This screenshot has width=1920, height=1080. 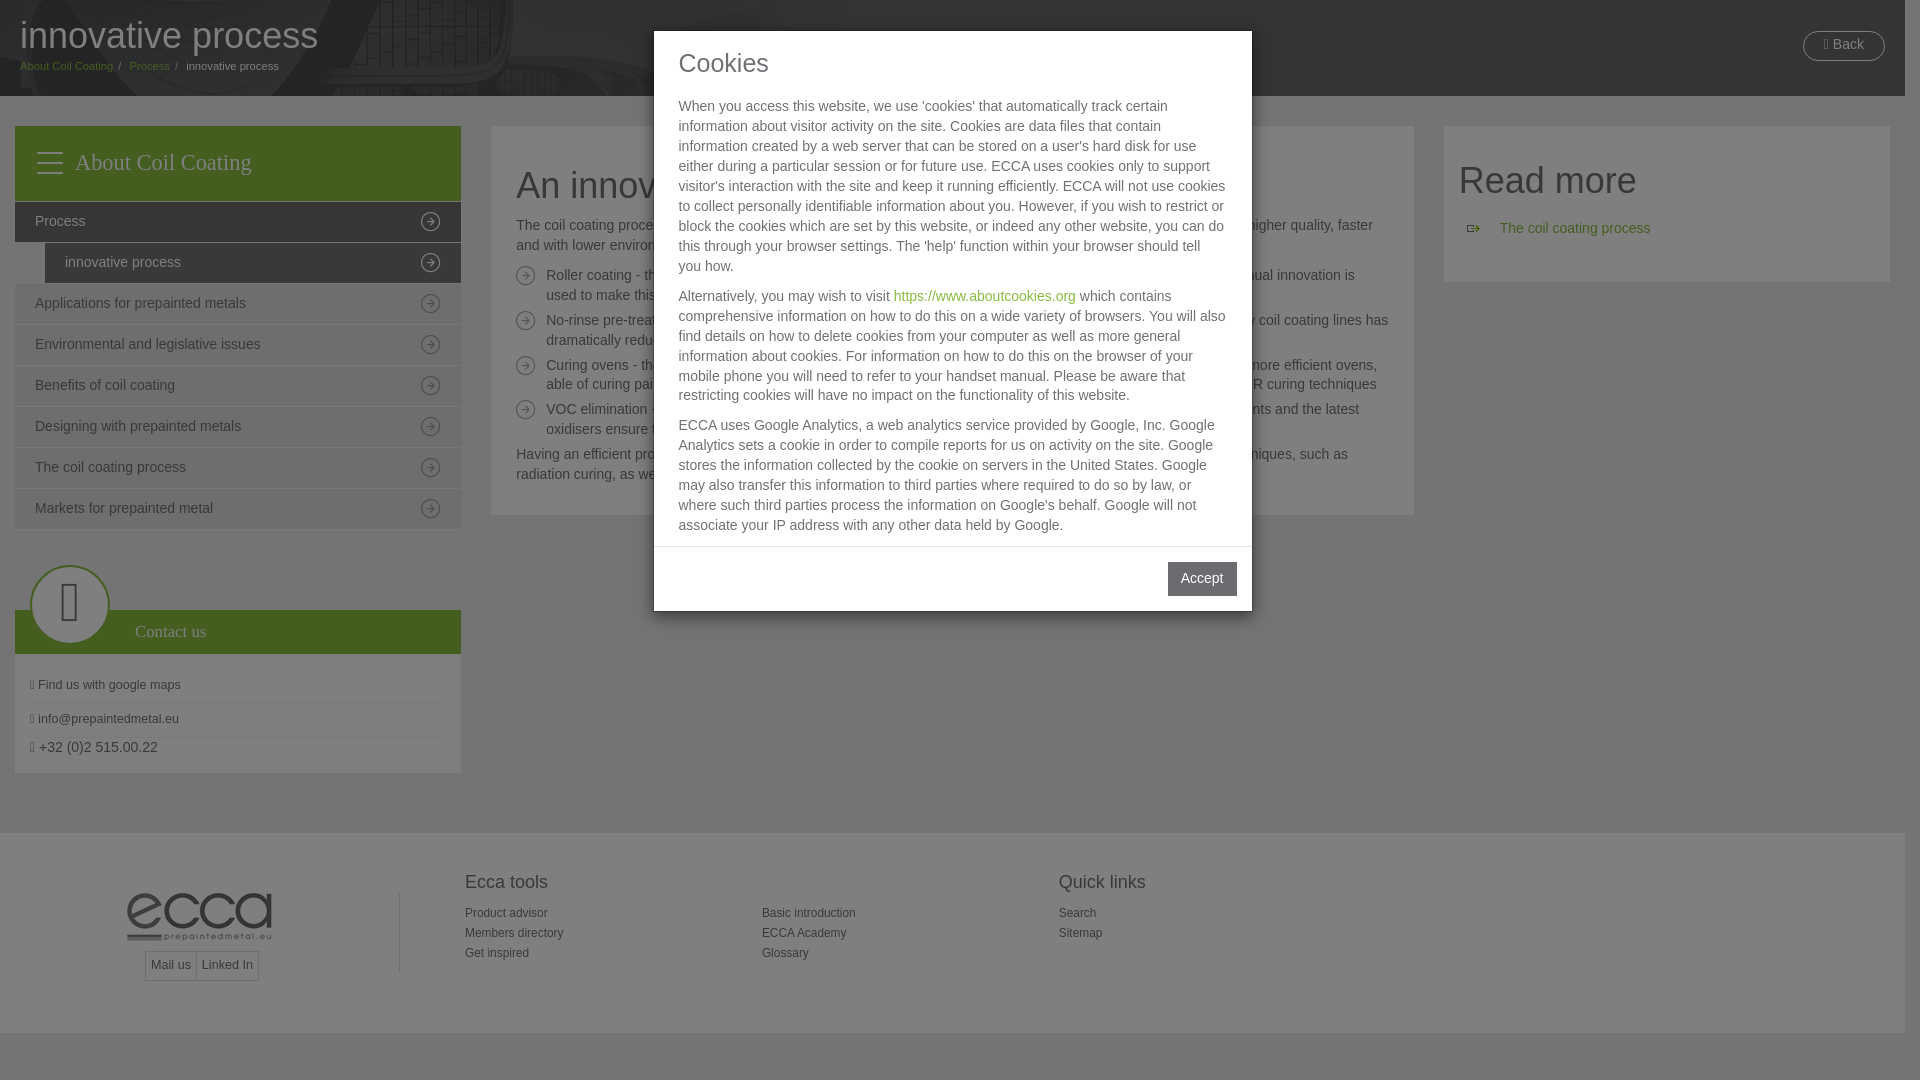 What do you see at coordinates (171, 966) in the screenshot?
I see `Mail us` at bounding box center [171, 966].